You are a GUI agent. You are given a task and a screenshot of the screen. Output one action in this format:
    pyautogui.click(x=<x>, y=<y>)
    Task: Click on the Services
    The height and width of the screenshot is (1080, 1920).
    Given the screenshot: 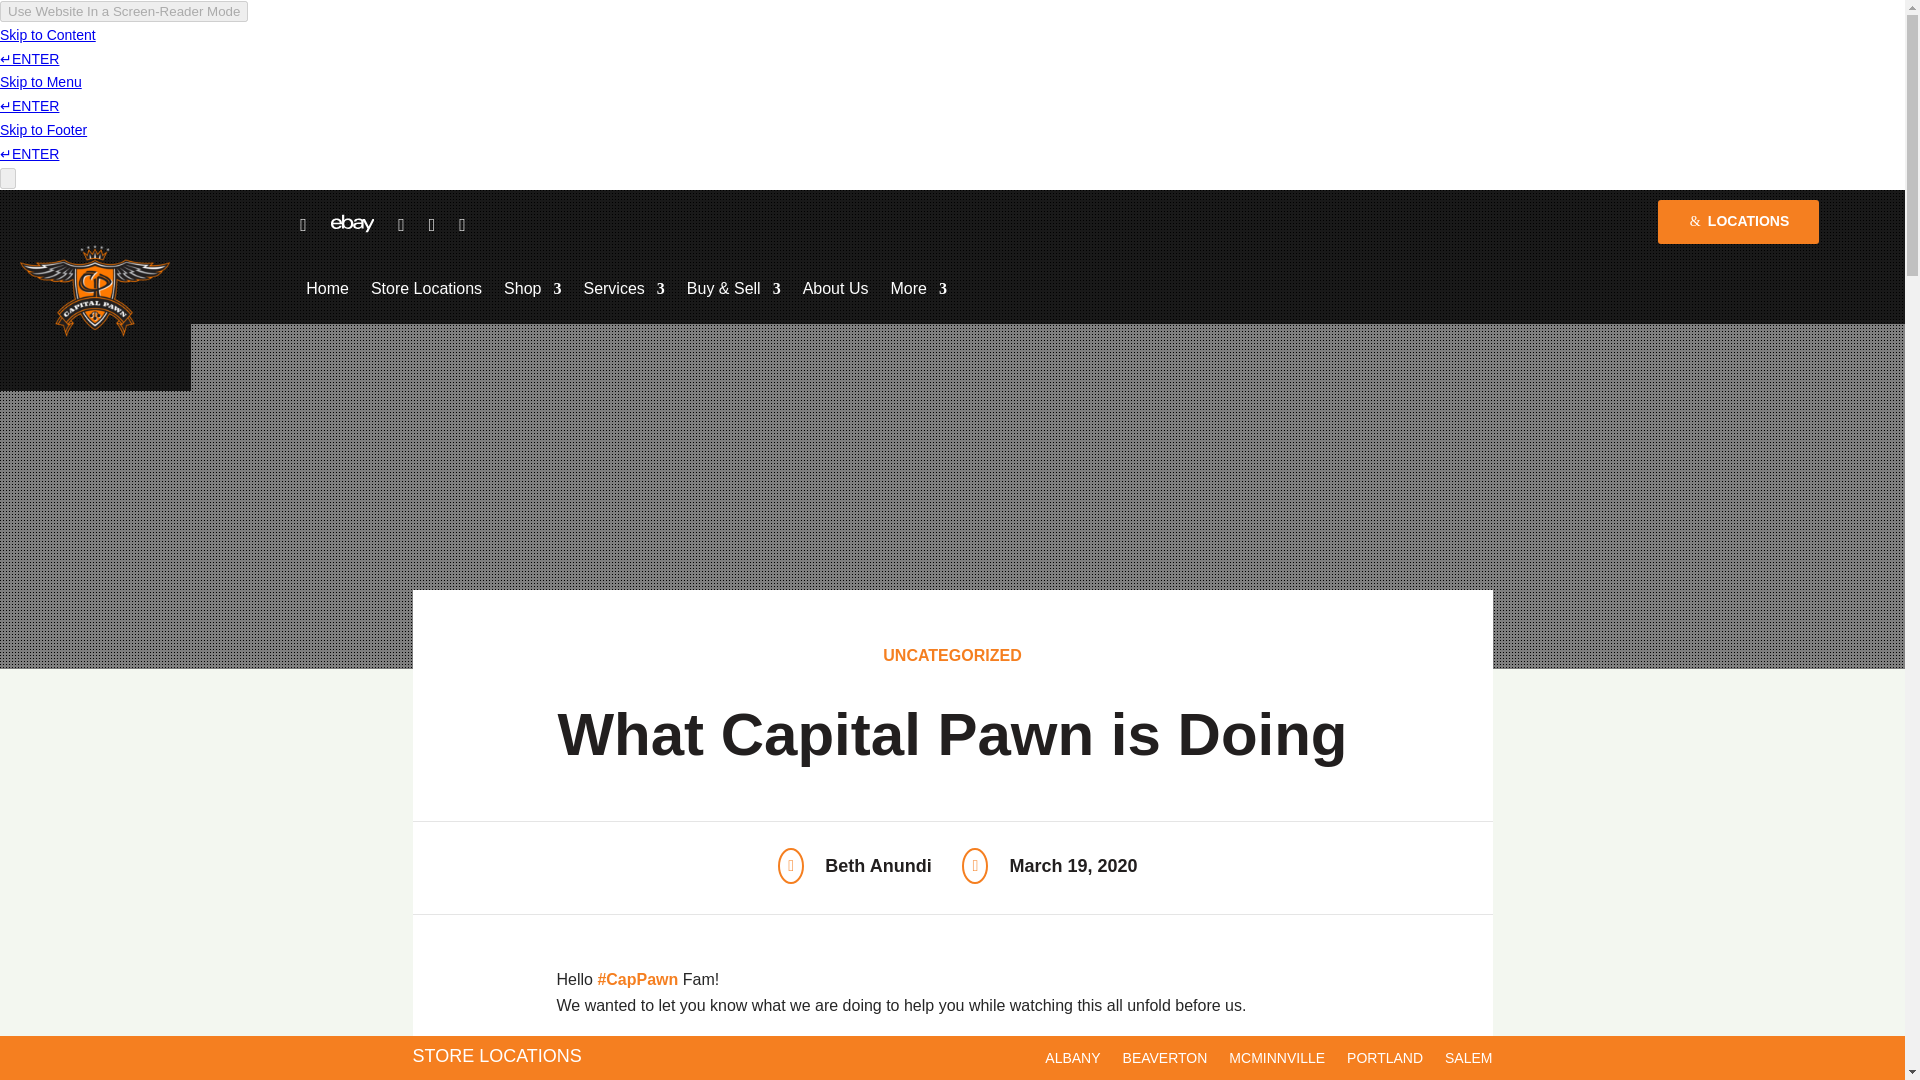 What is the action you would take?
    pyautogui.click(x=624, y=292)
    